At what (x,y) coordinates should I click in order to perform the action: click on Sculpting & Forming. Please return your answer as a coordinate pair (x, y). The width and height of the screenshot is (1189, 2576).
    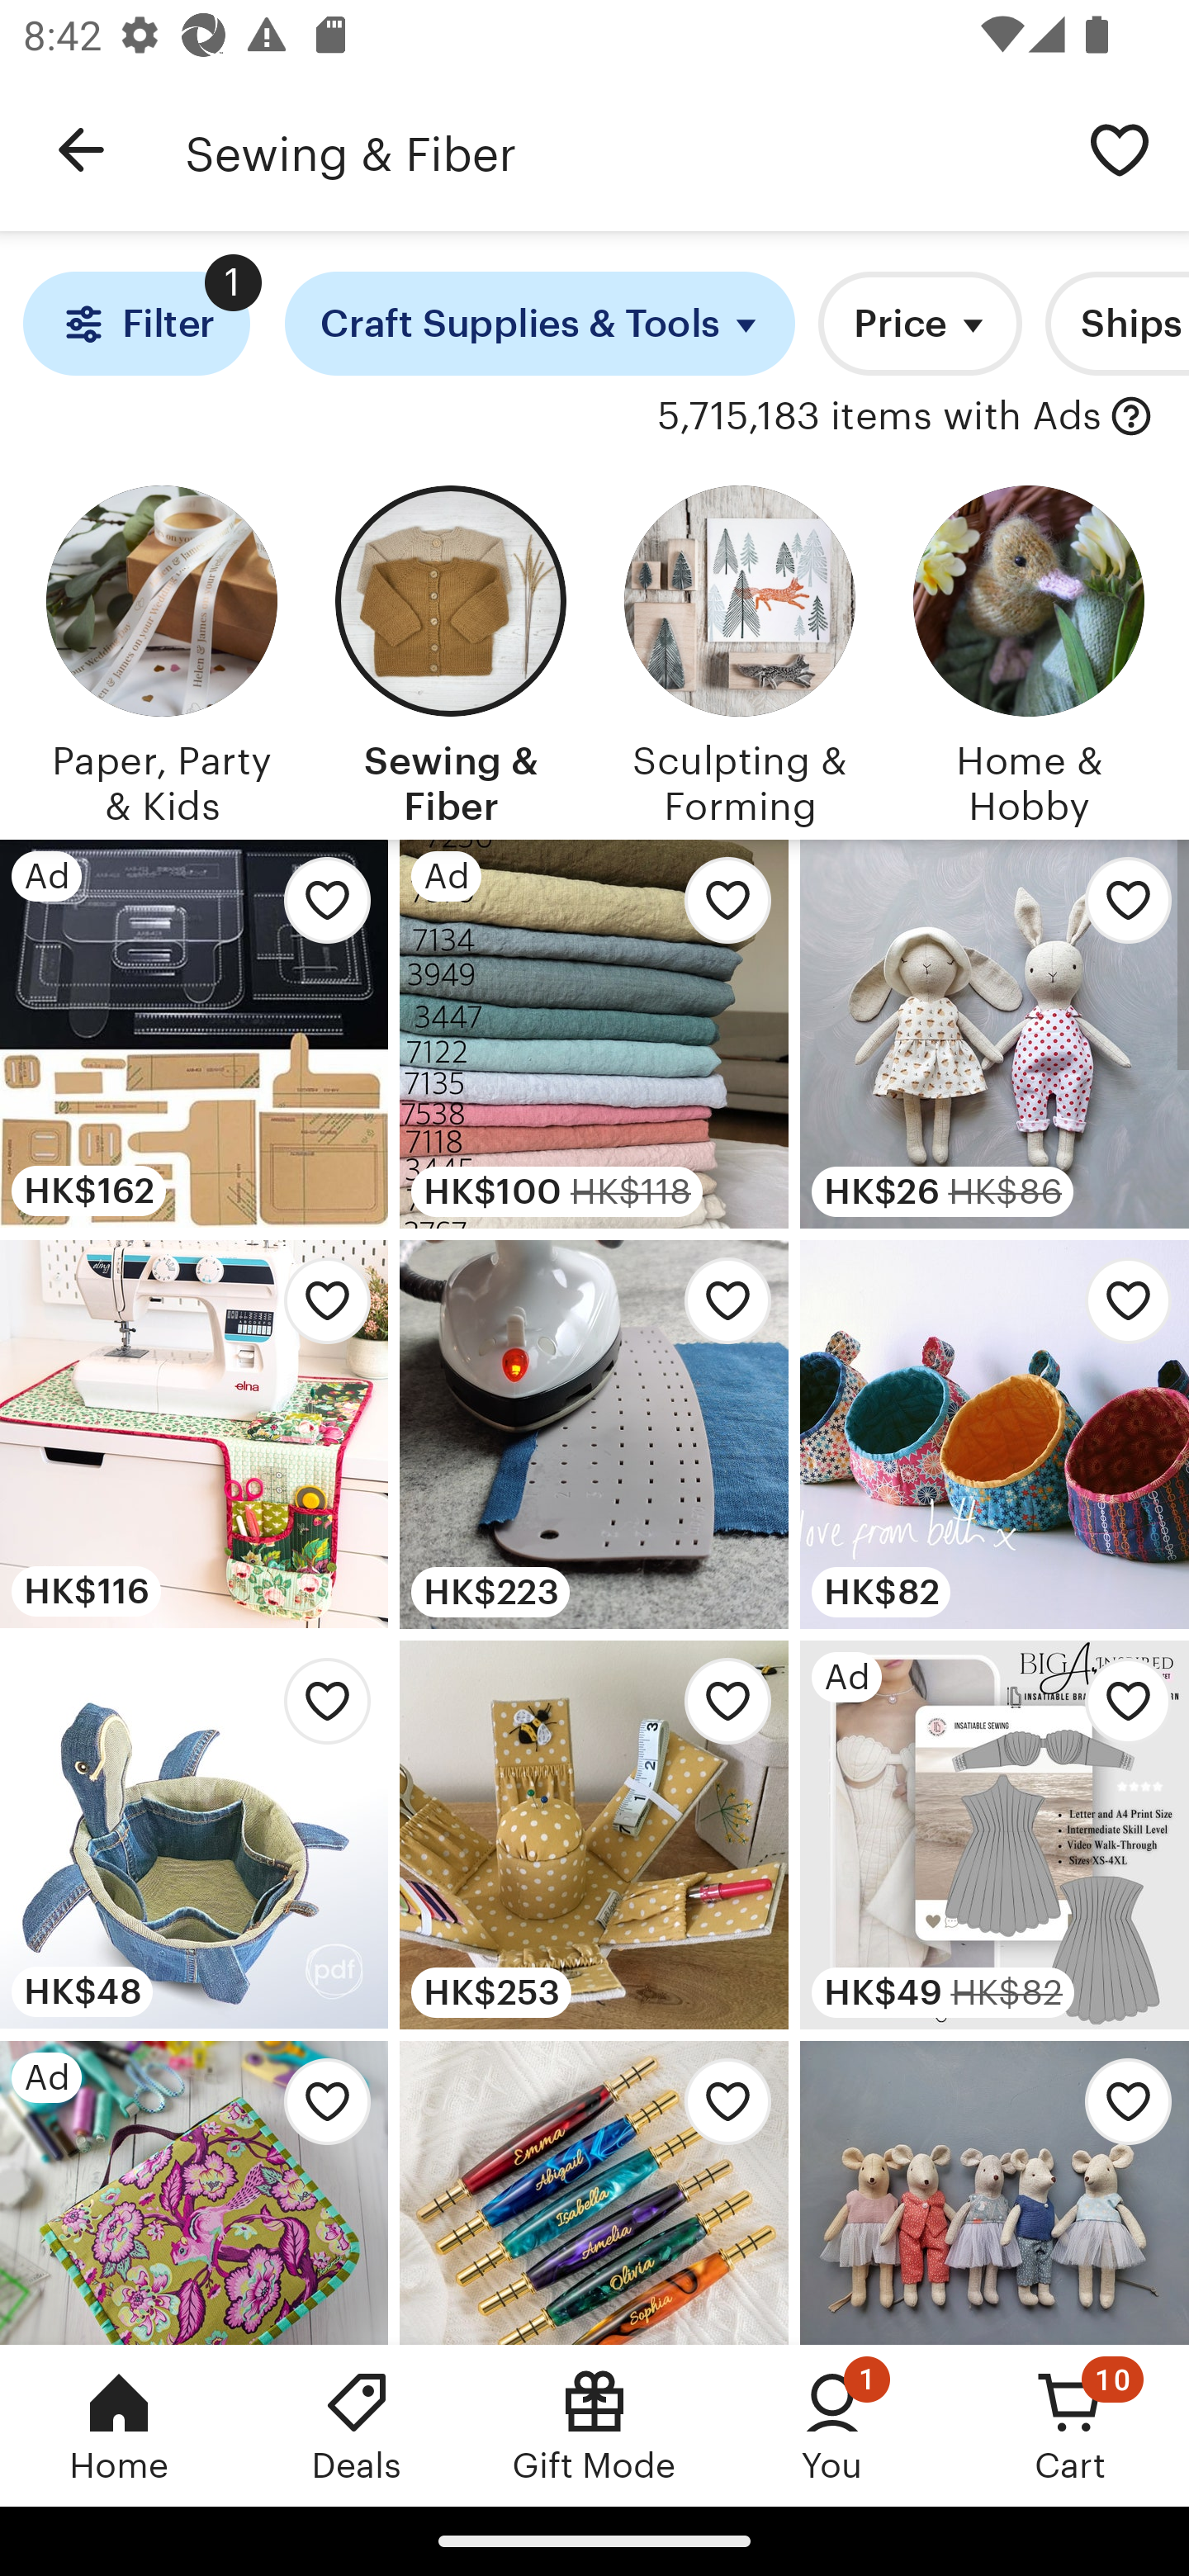
    Looking at the image, I should click on (739, 651).